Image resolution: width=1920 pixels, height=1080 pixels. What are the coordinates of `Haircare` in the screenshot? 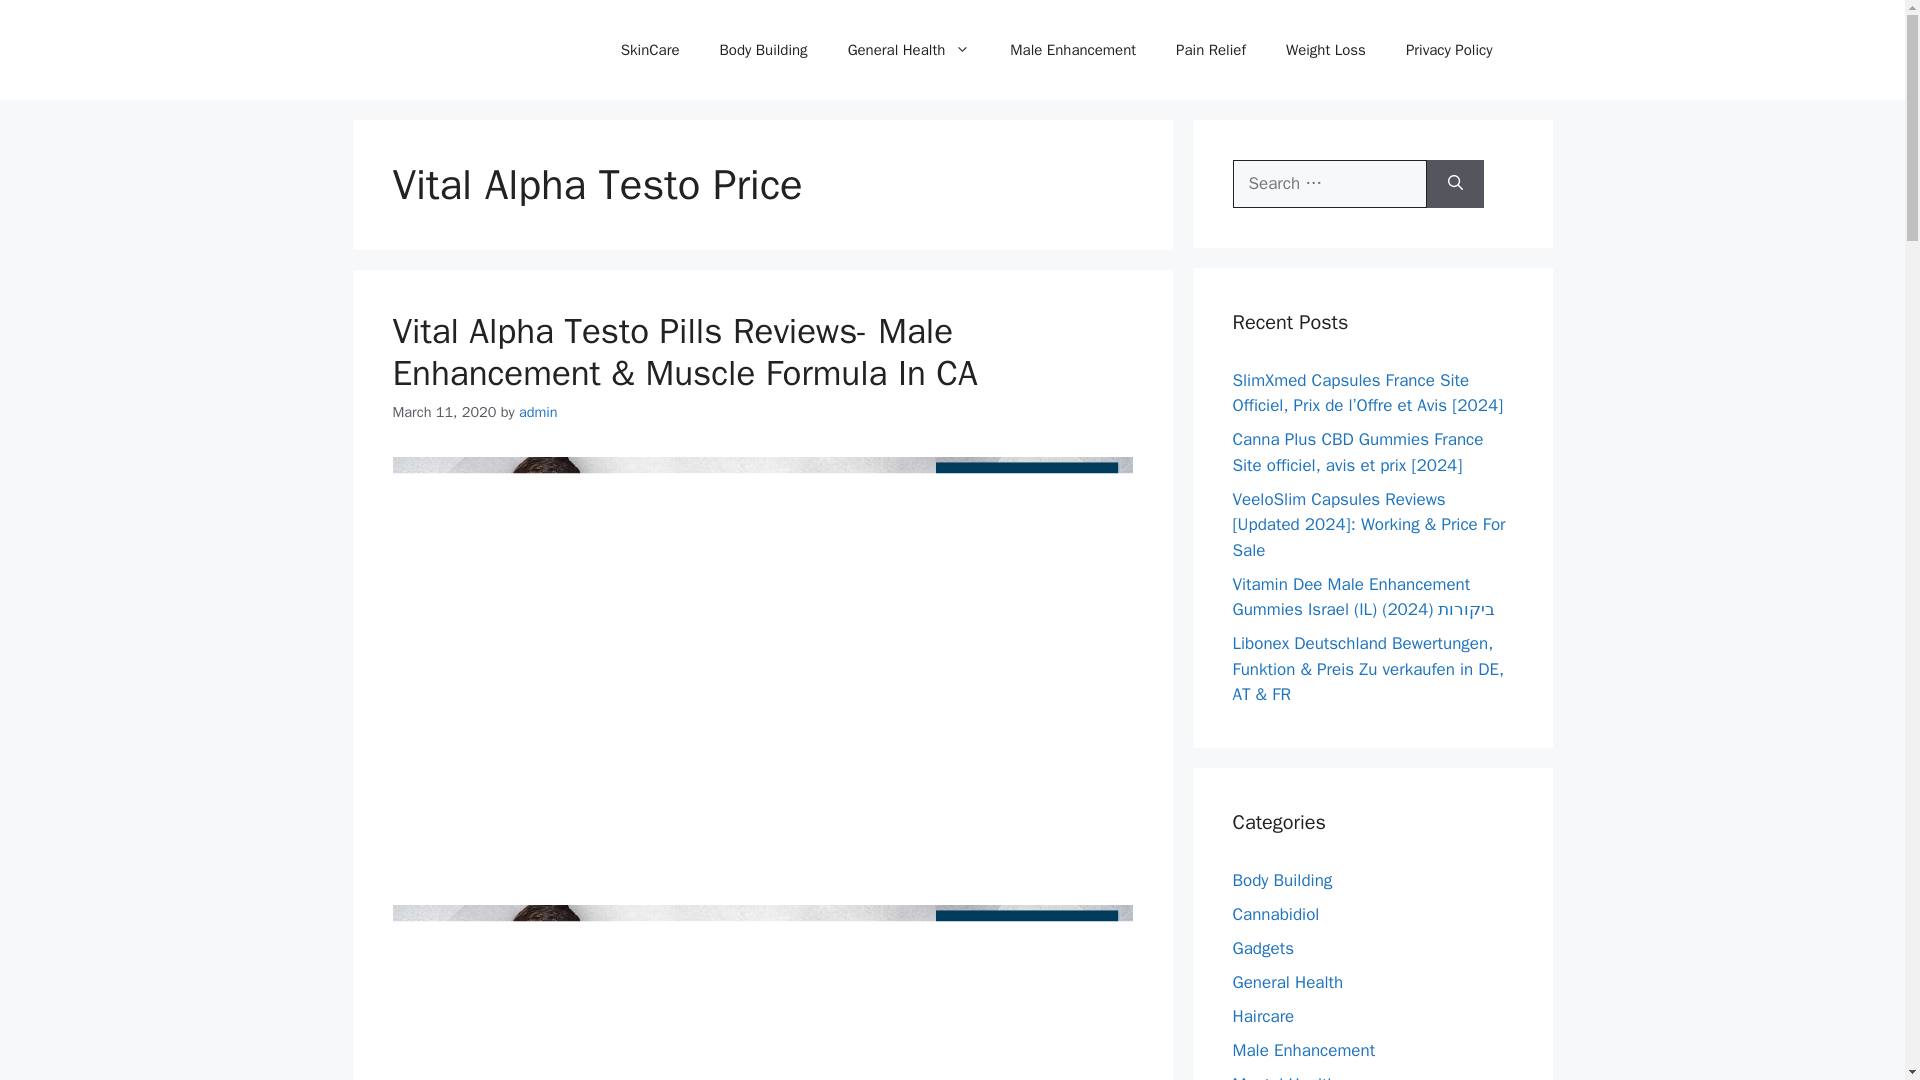 It's located at (1263, 1016).